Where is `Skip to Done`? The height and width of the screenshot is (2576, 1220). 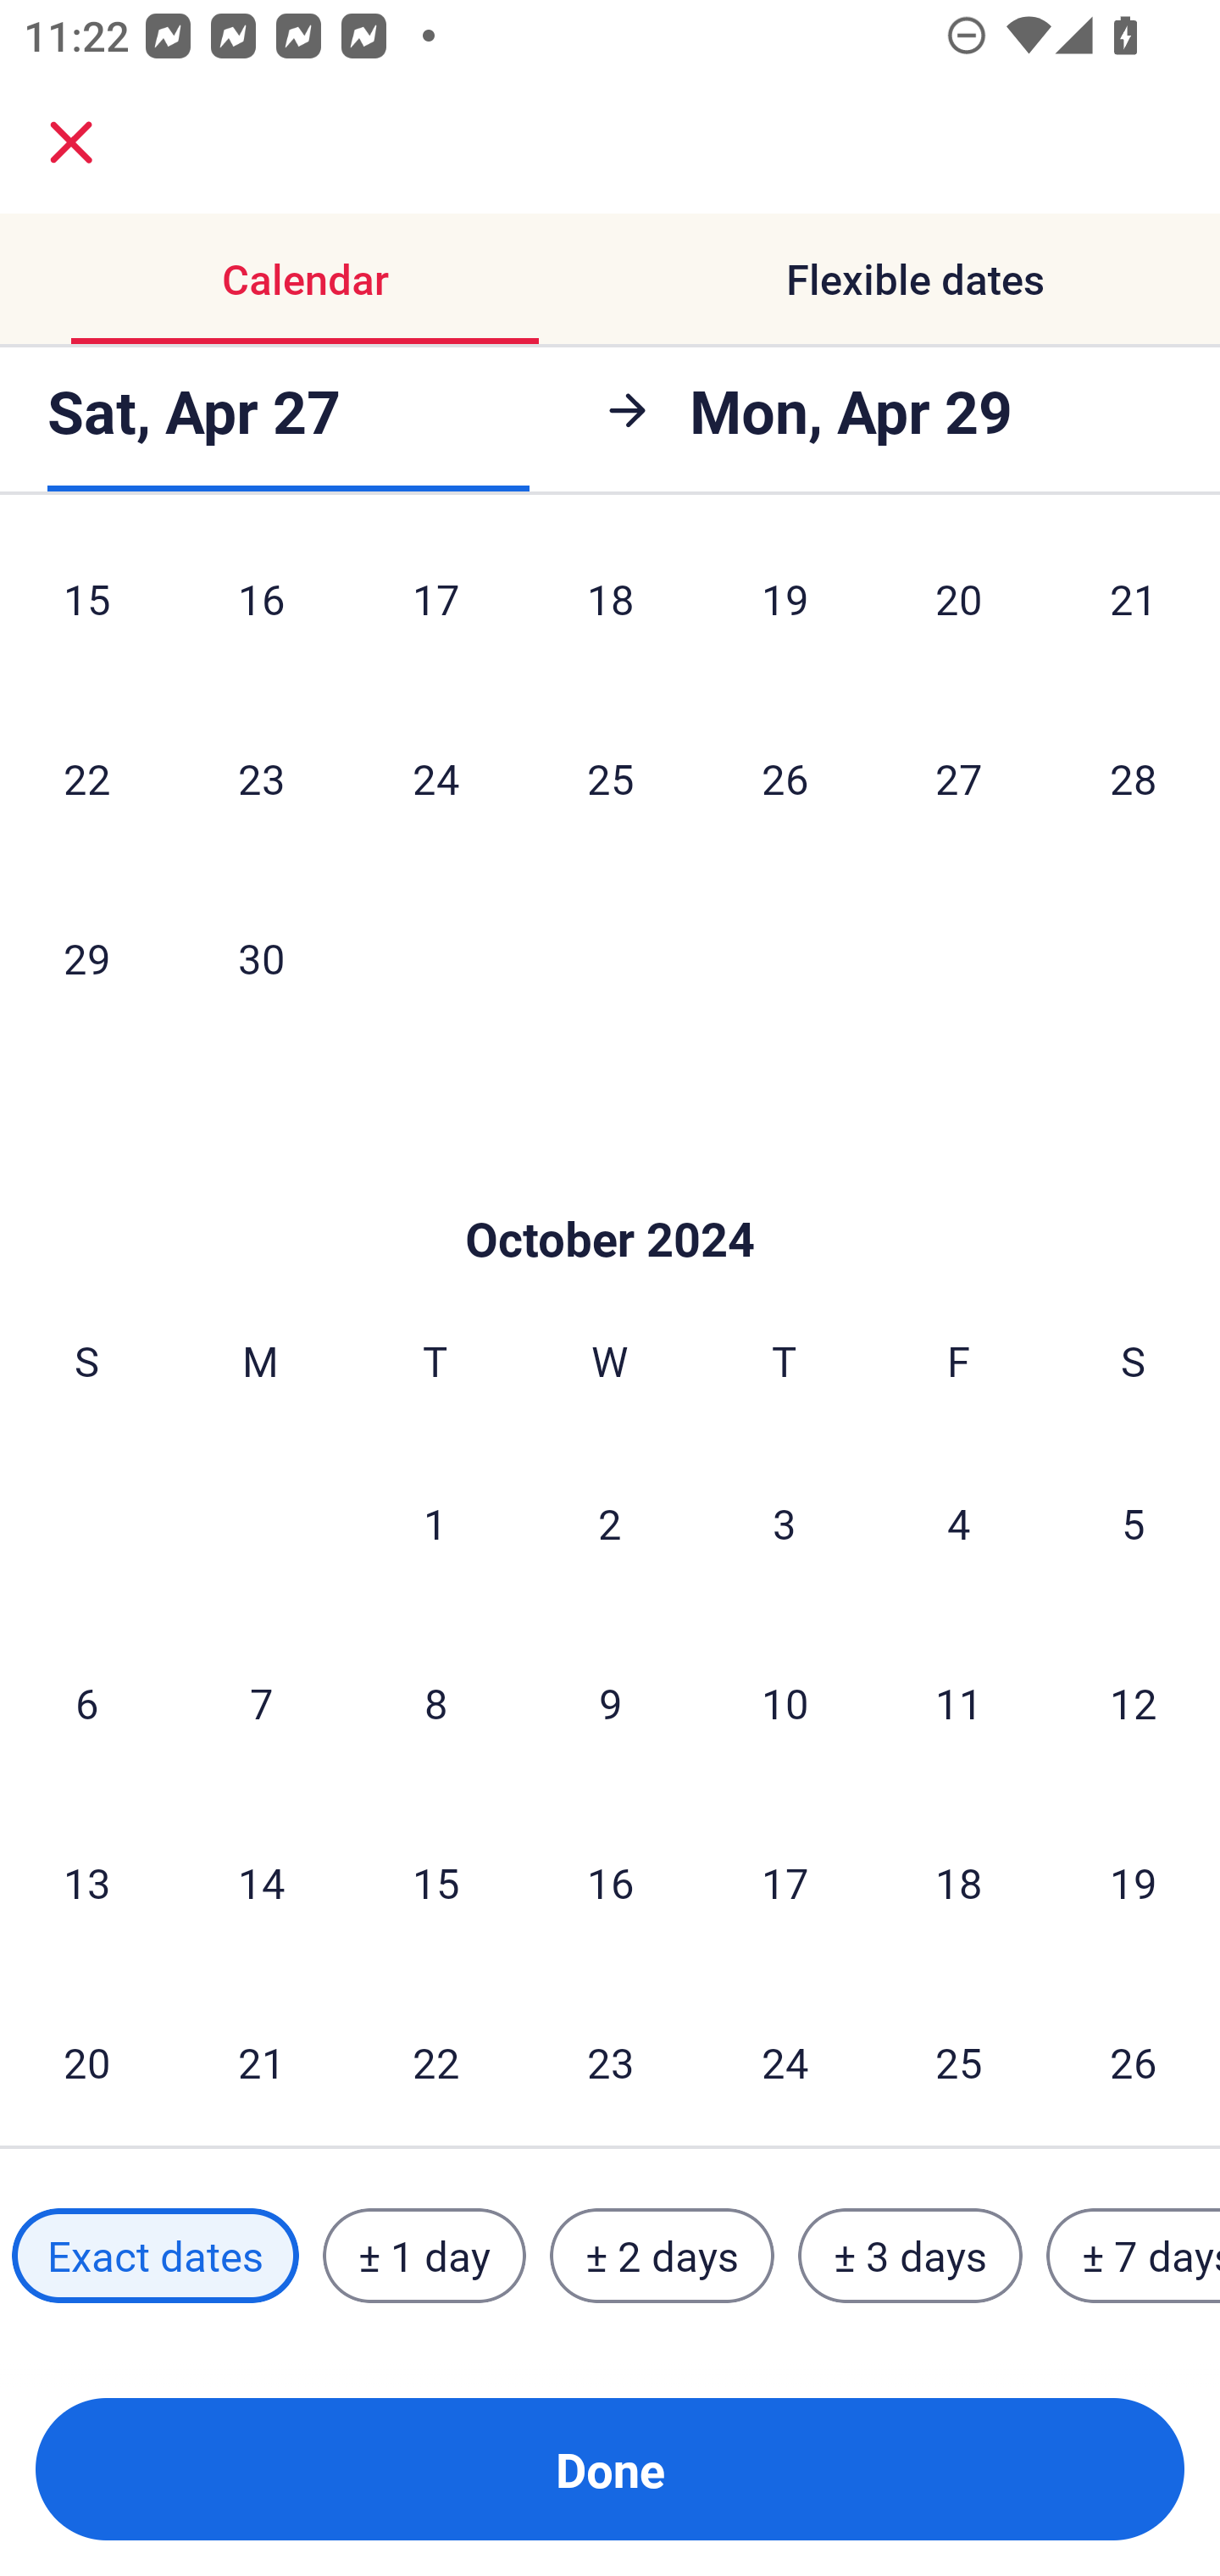 Skip to Done is located at coordinates (610, 1188).